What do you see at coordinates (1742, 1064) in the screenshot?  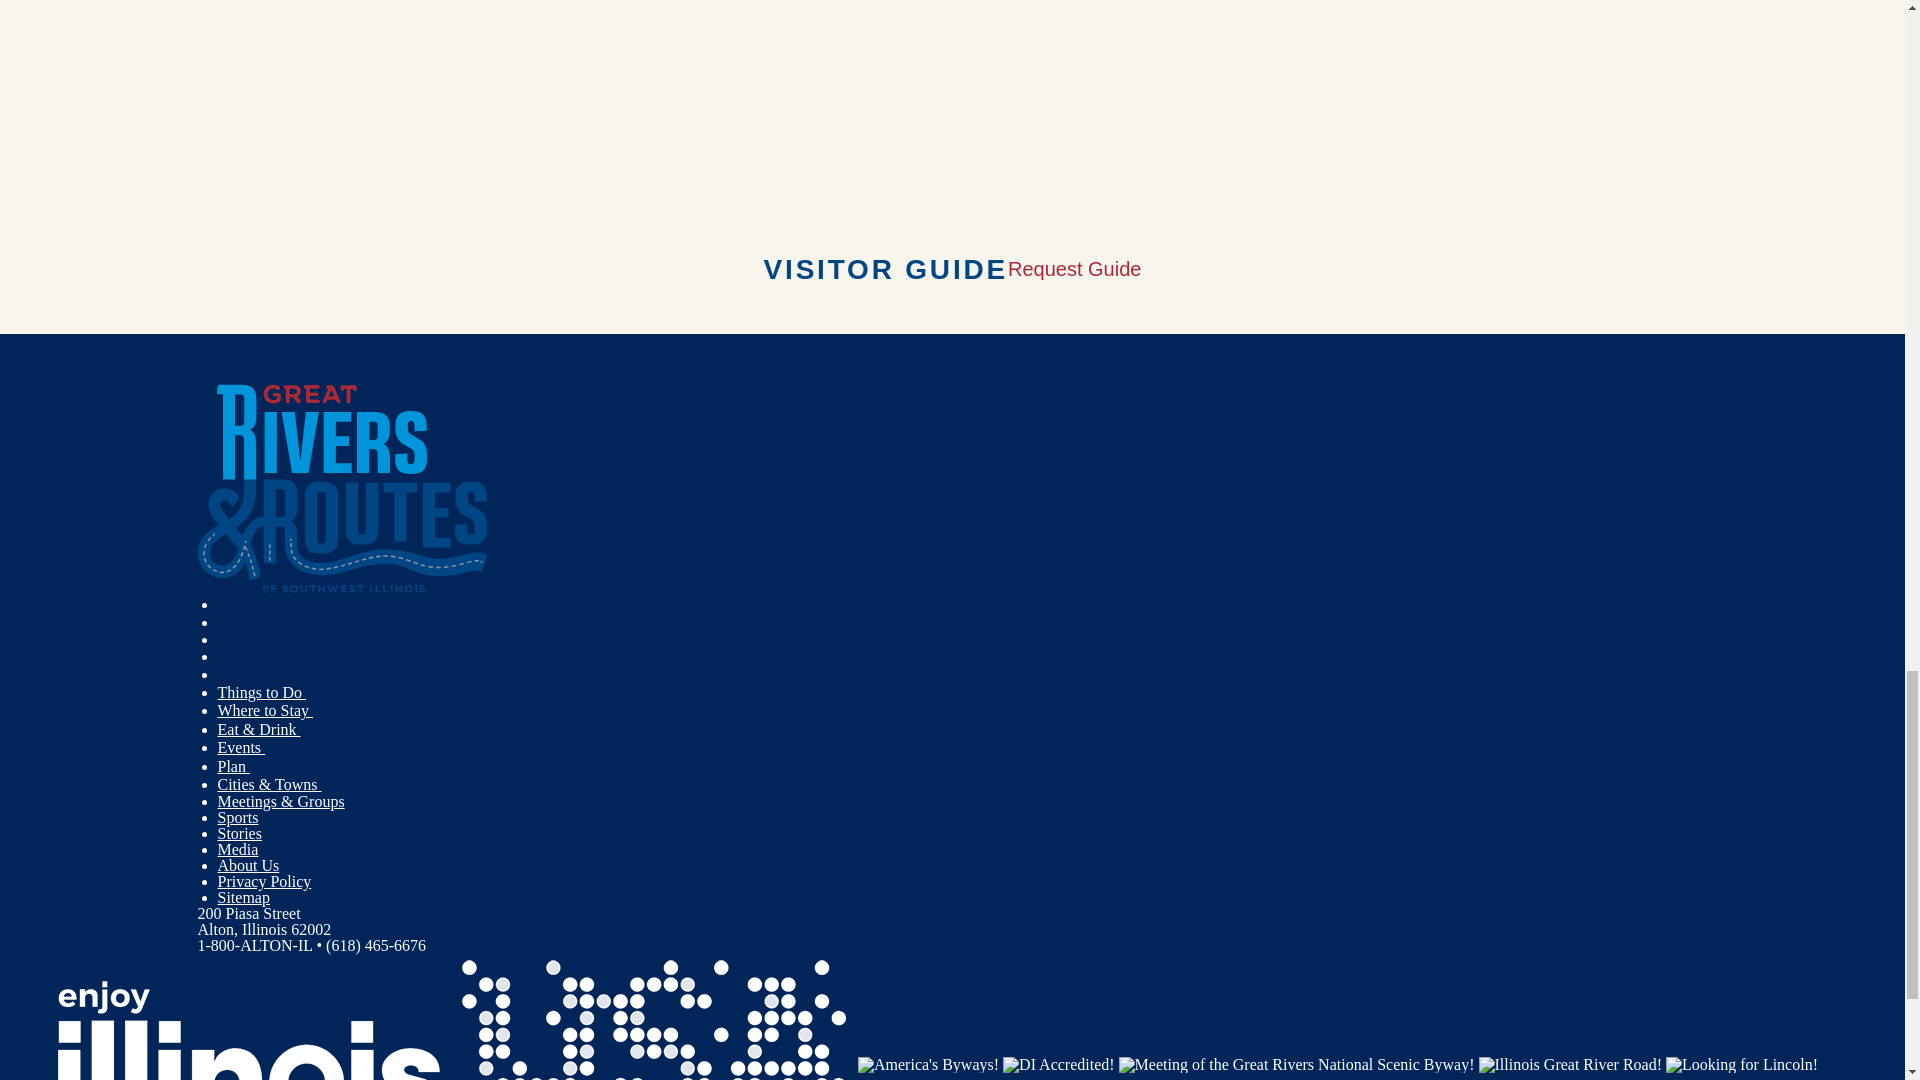 I see `Looking for Lincoln!` at bounding box center [1742, 1064].